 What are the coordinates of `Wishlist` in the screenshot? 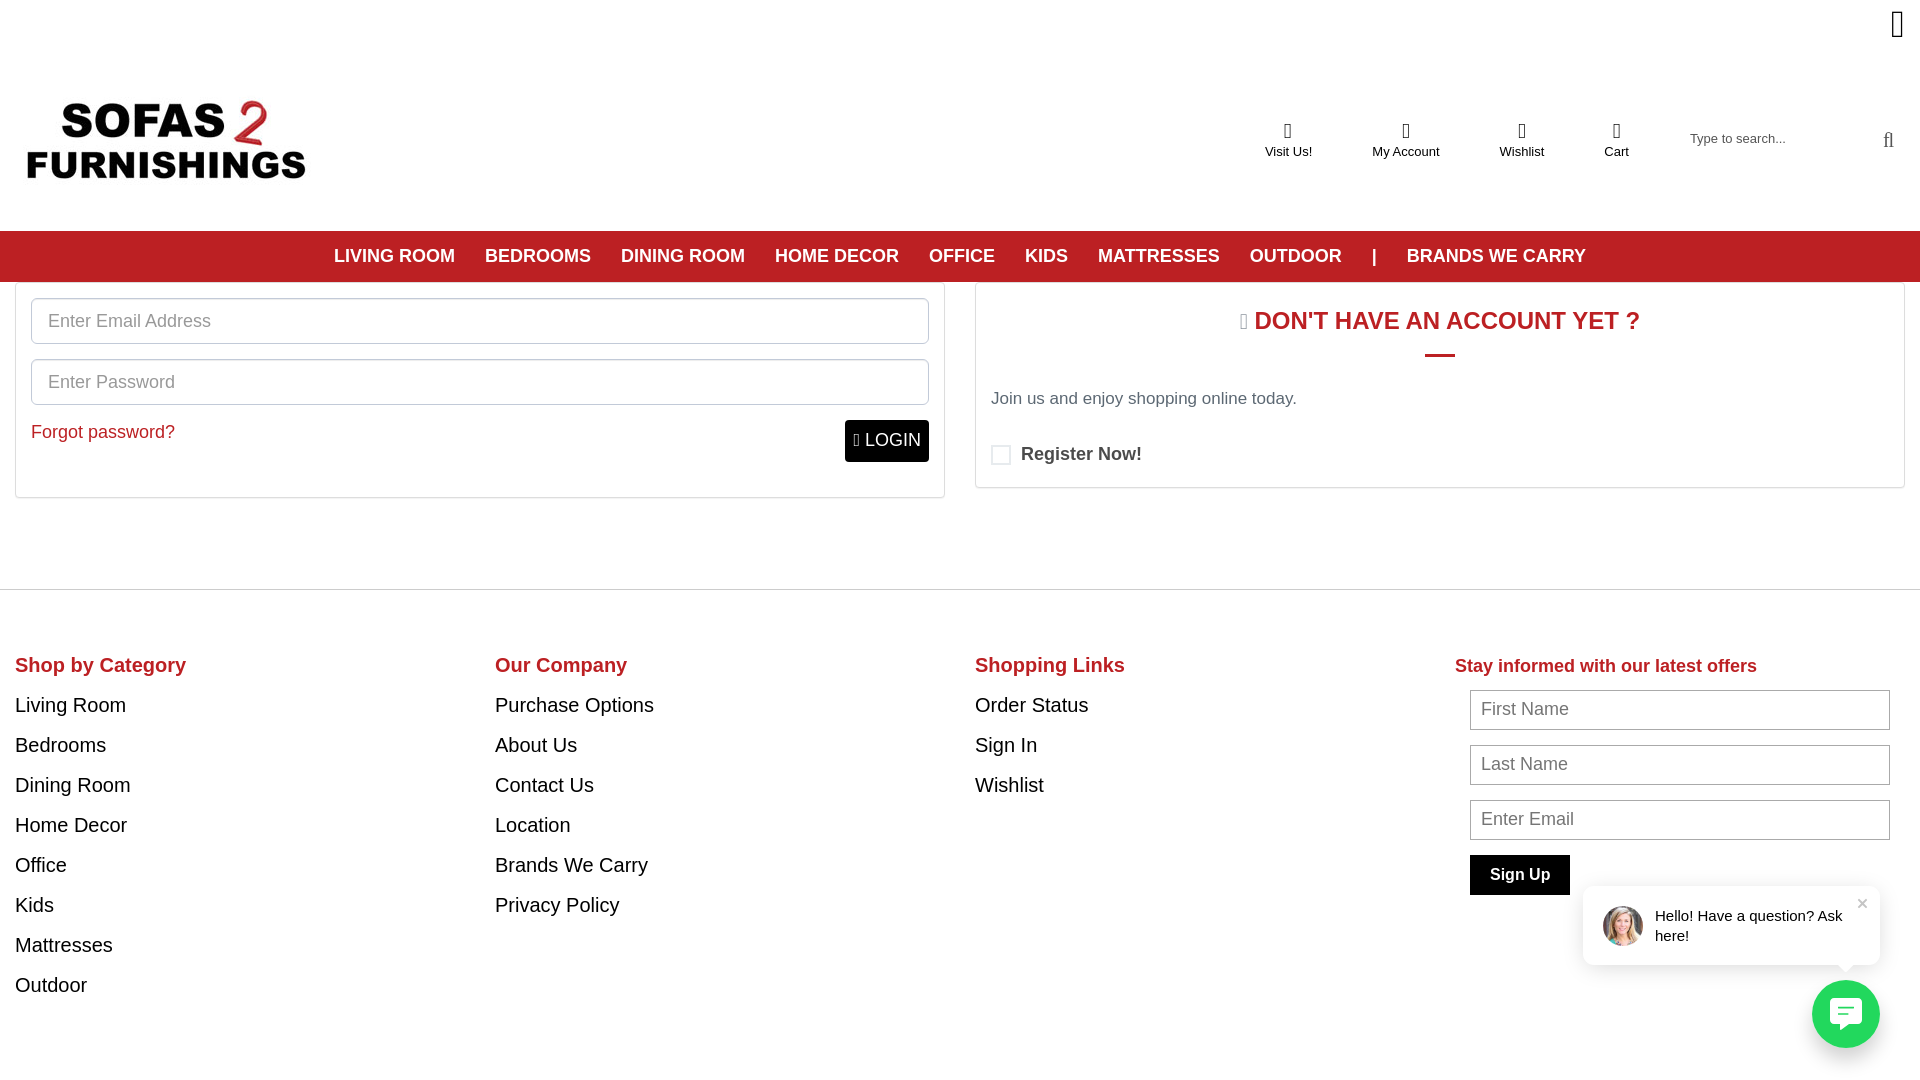 It's located at (1522, 139).